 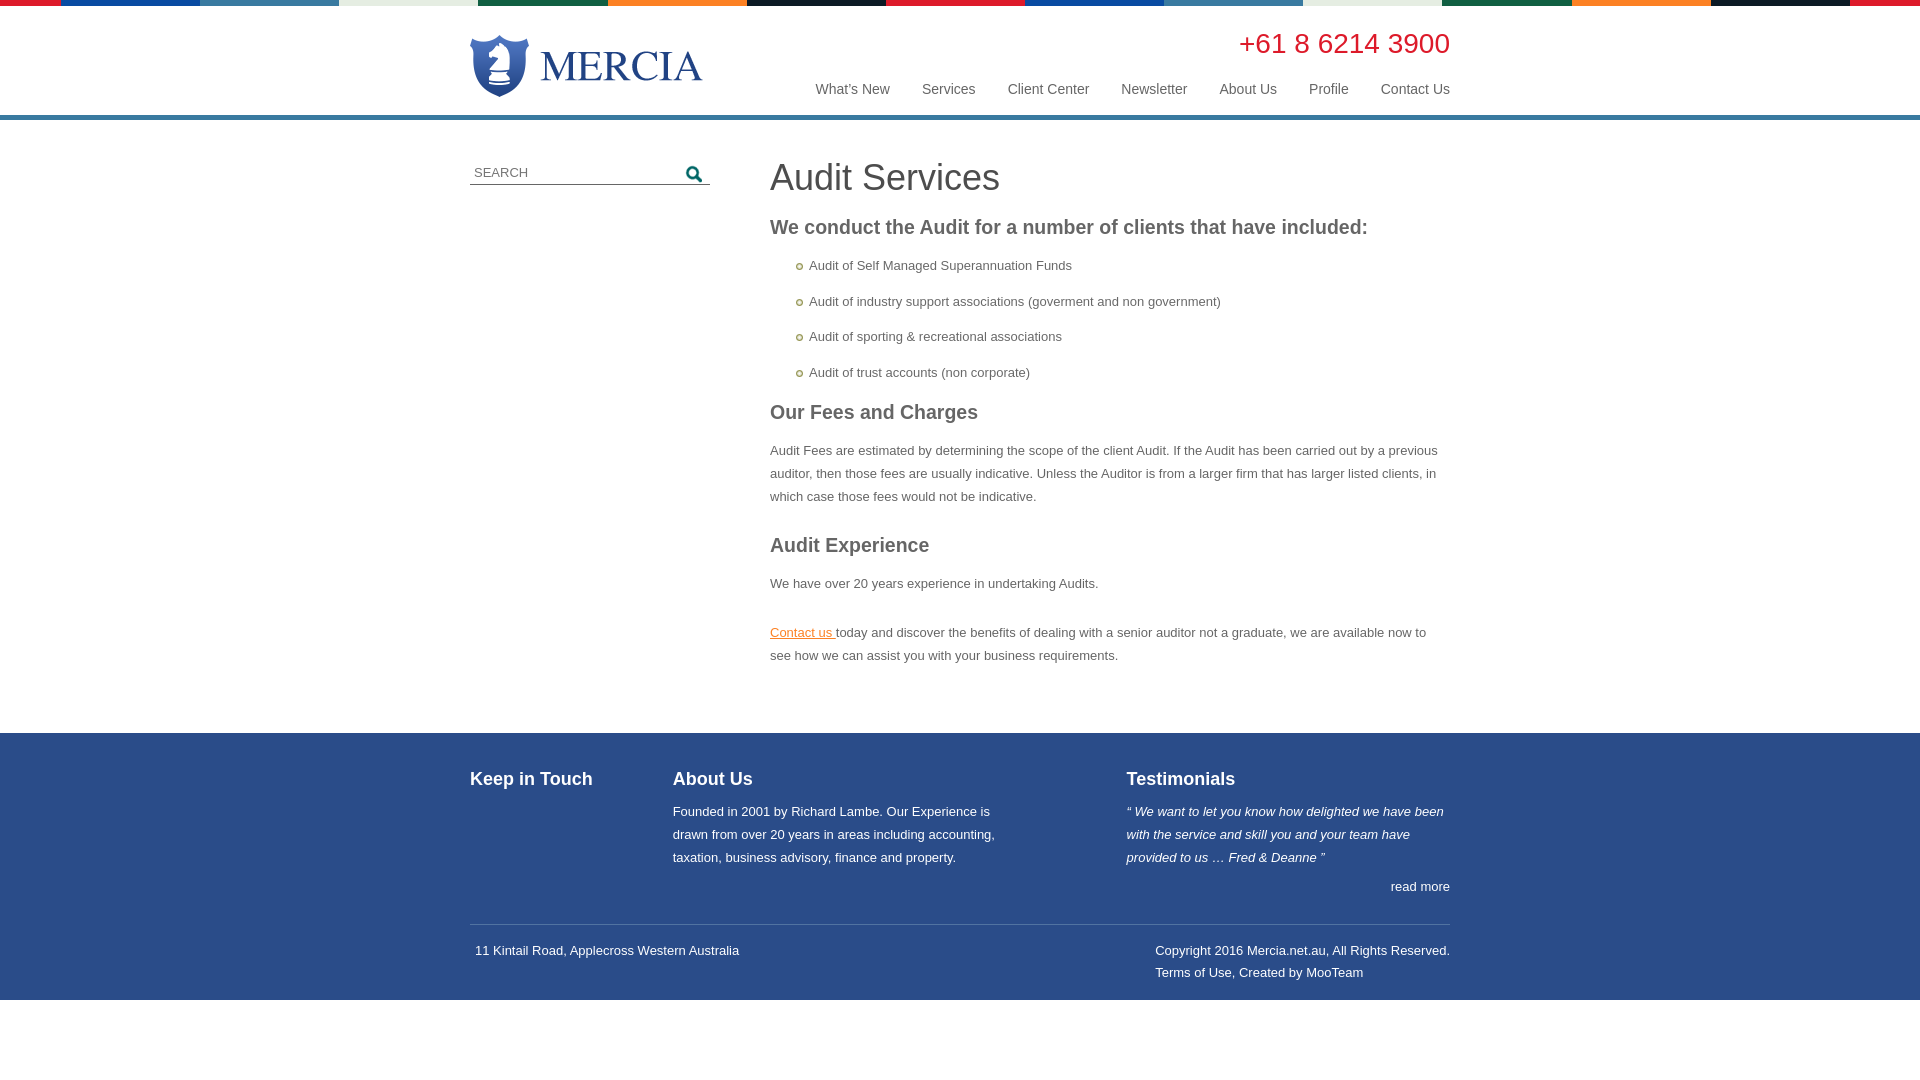 I want to click on Client Center, so click(x=1049, y=89).